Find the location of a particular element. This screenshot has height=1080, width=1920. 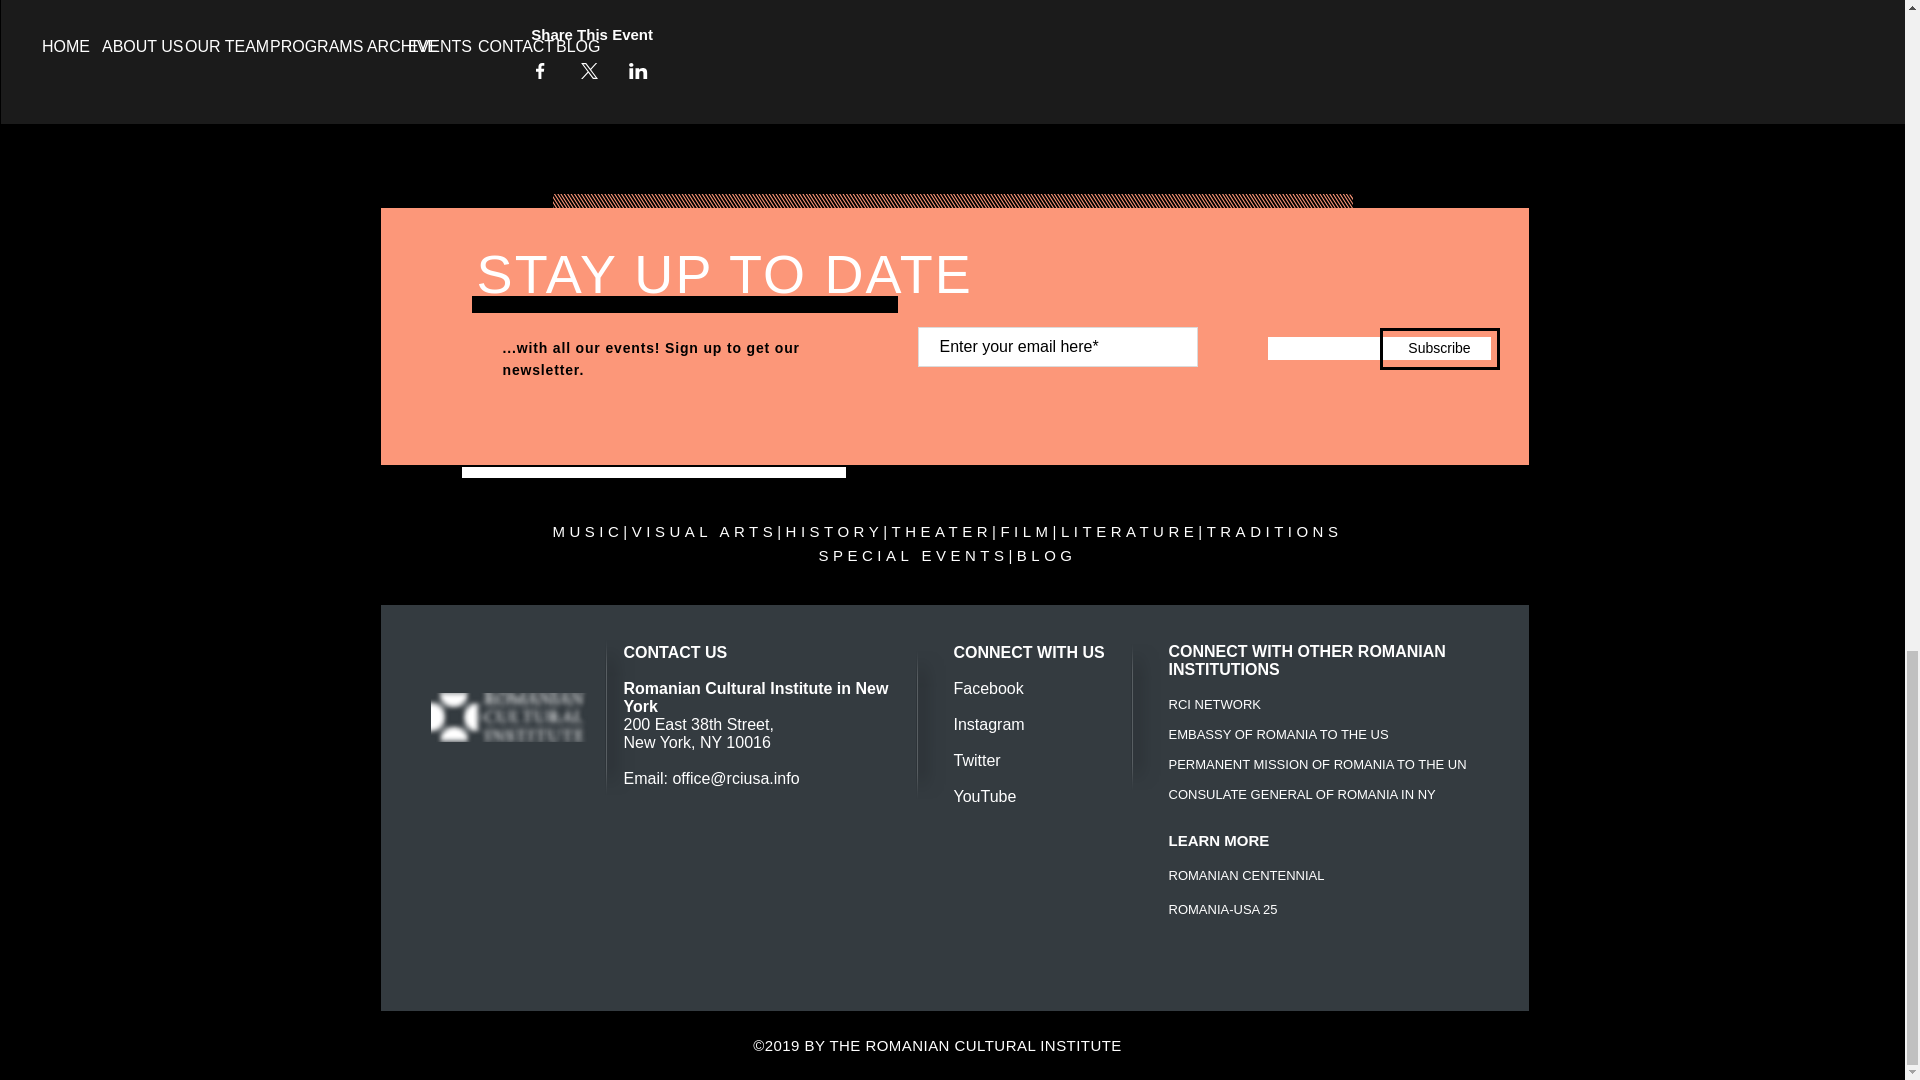

HISTORY is located at coordinates (834, 531).